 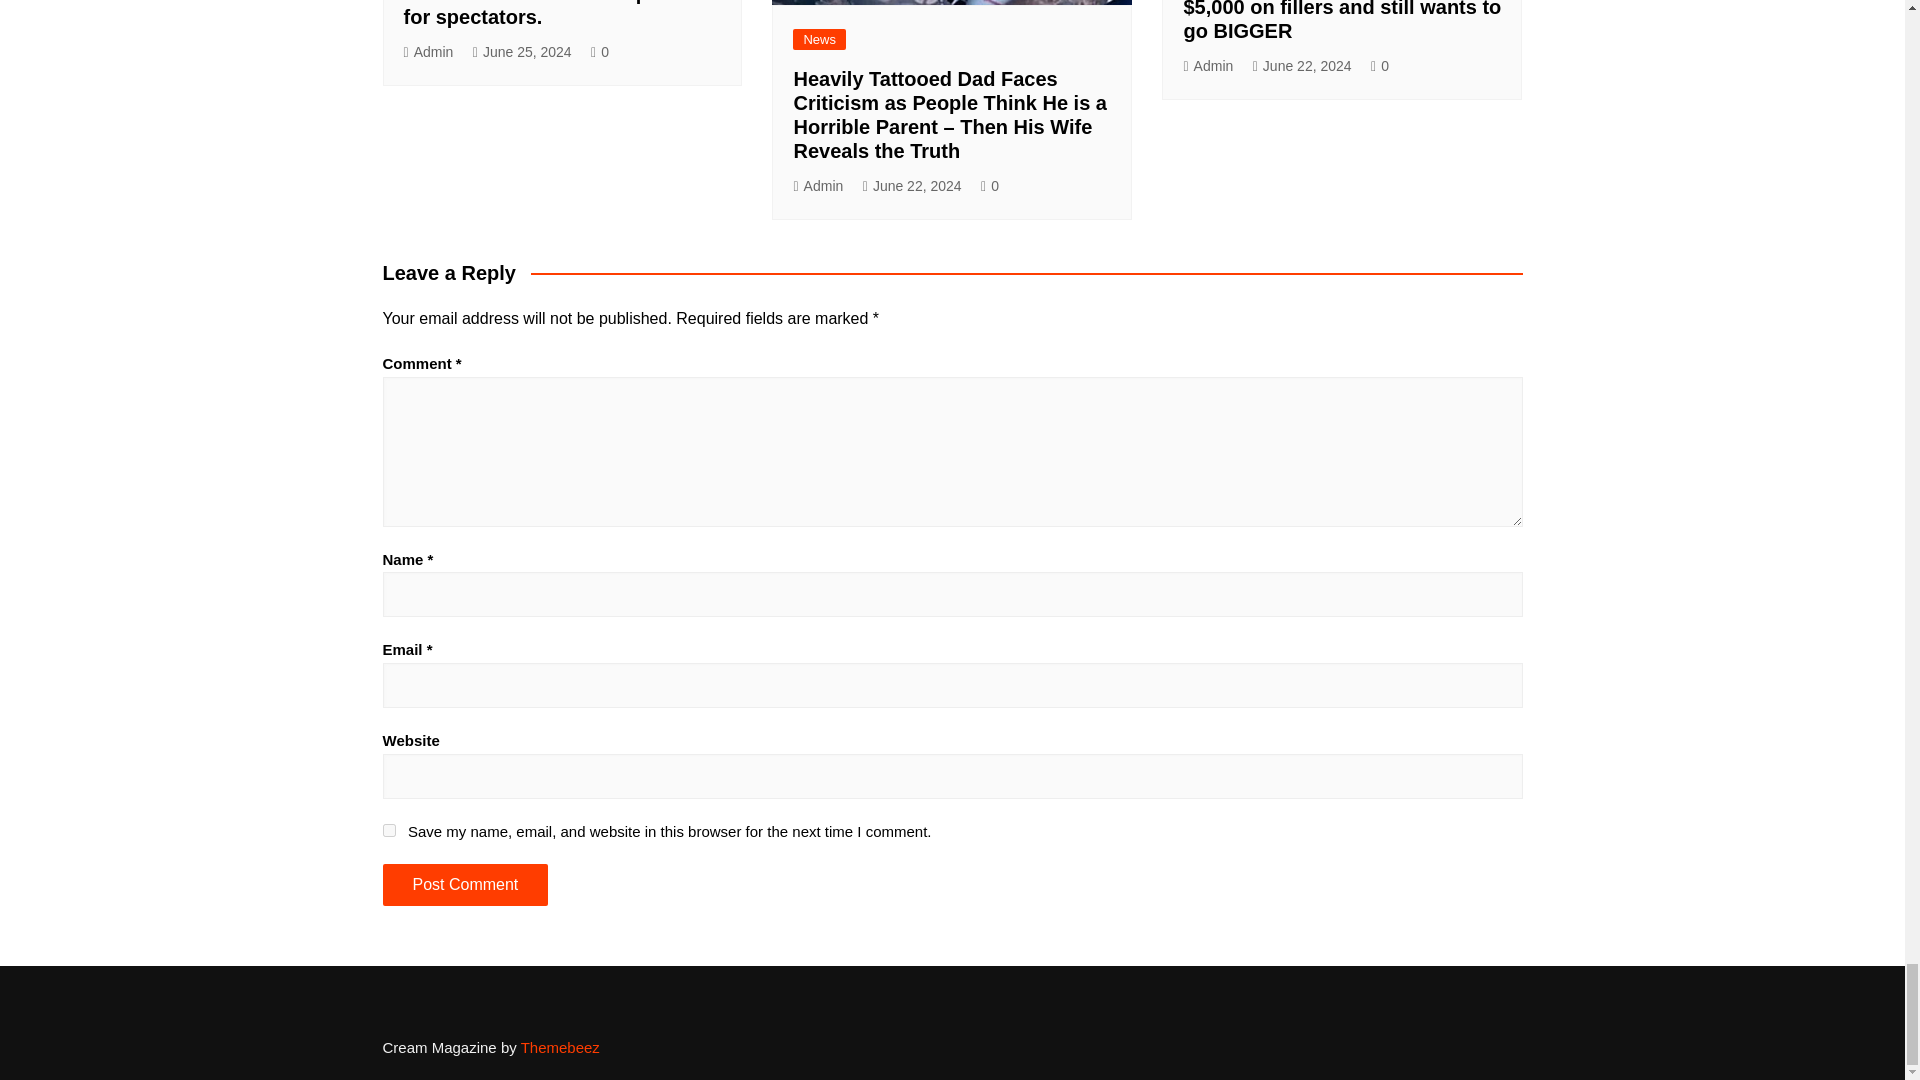 I want to click on Admin, so click(x=428, y=52).